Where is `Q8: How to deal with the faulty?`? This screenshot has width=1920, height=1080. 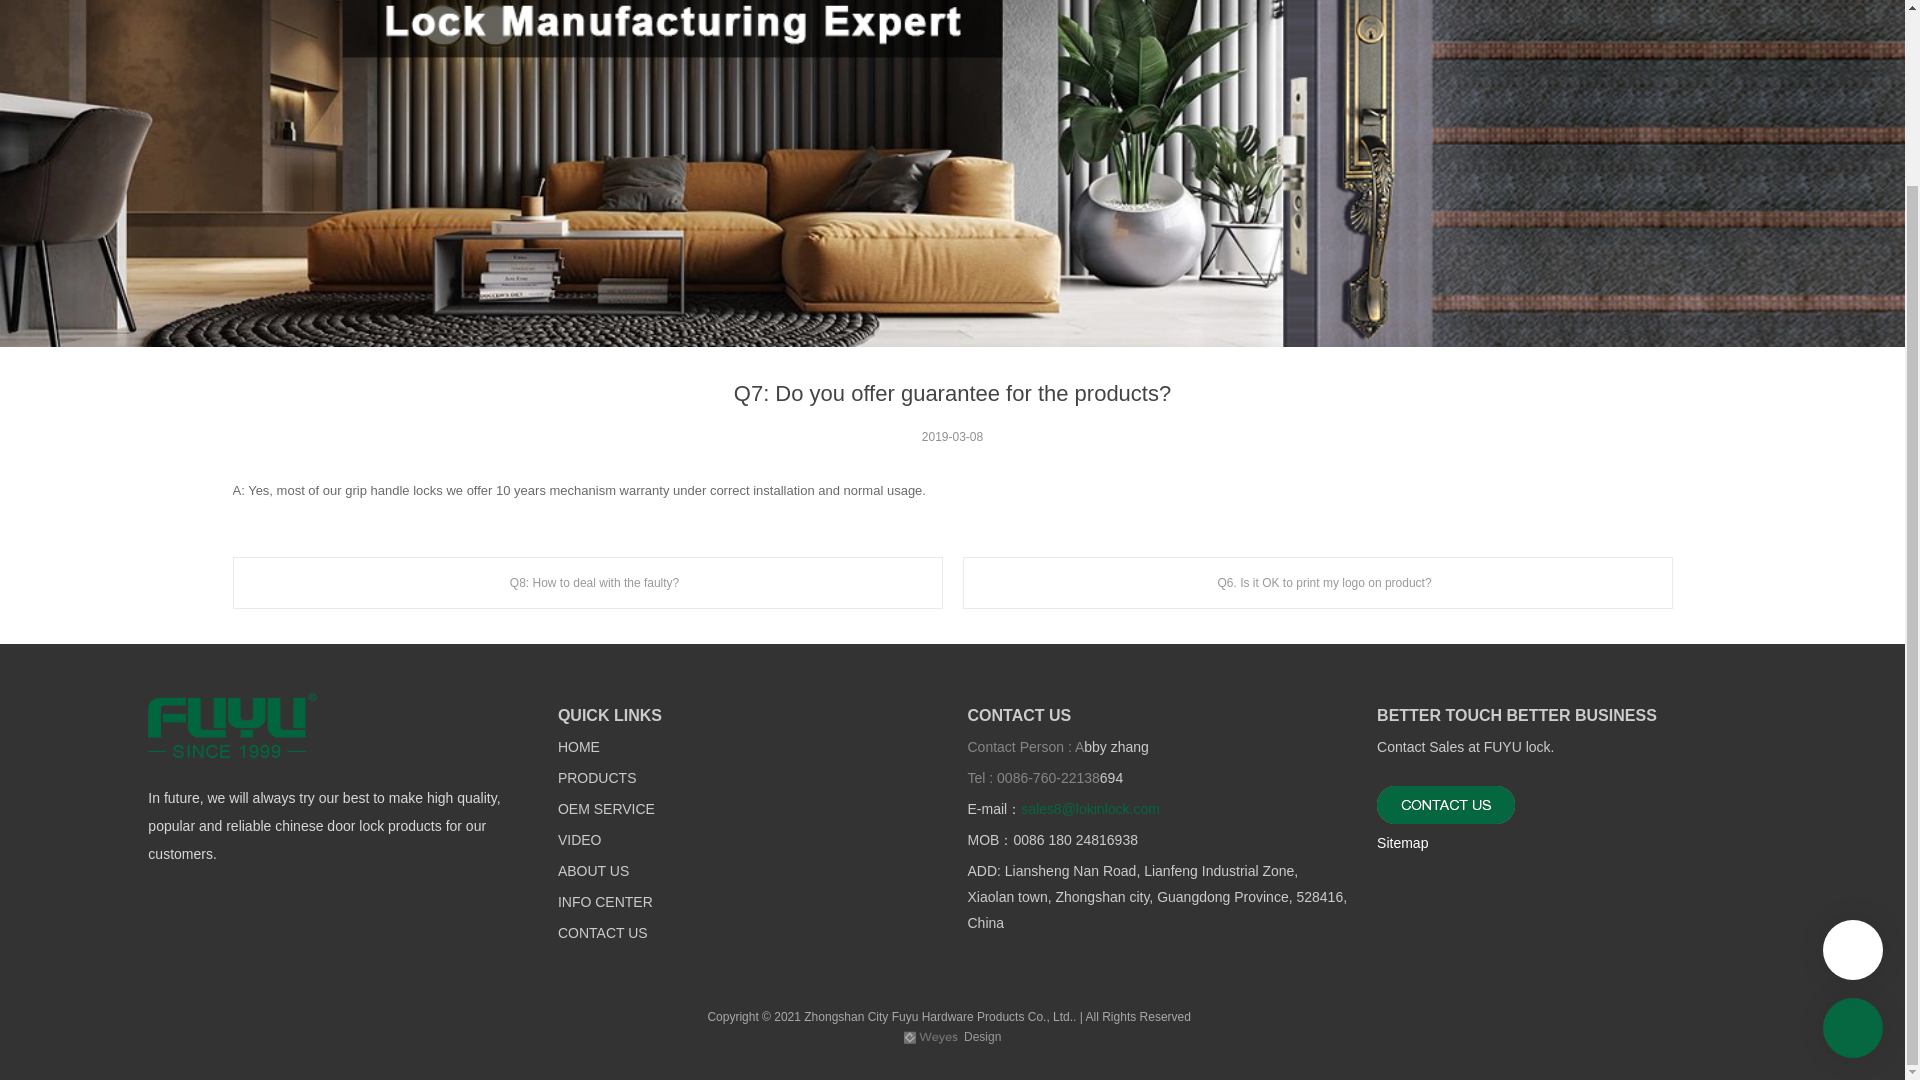
Q8: How to deal with the faulty? is located at coordinates (587, 583).